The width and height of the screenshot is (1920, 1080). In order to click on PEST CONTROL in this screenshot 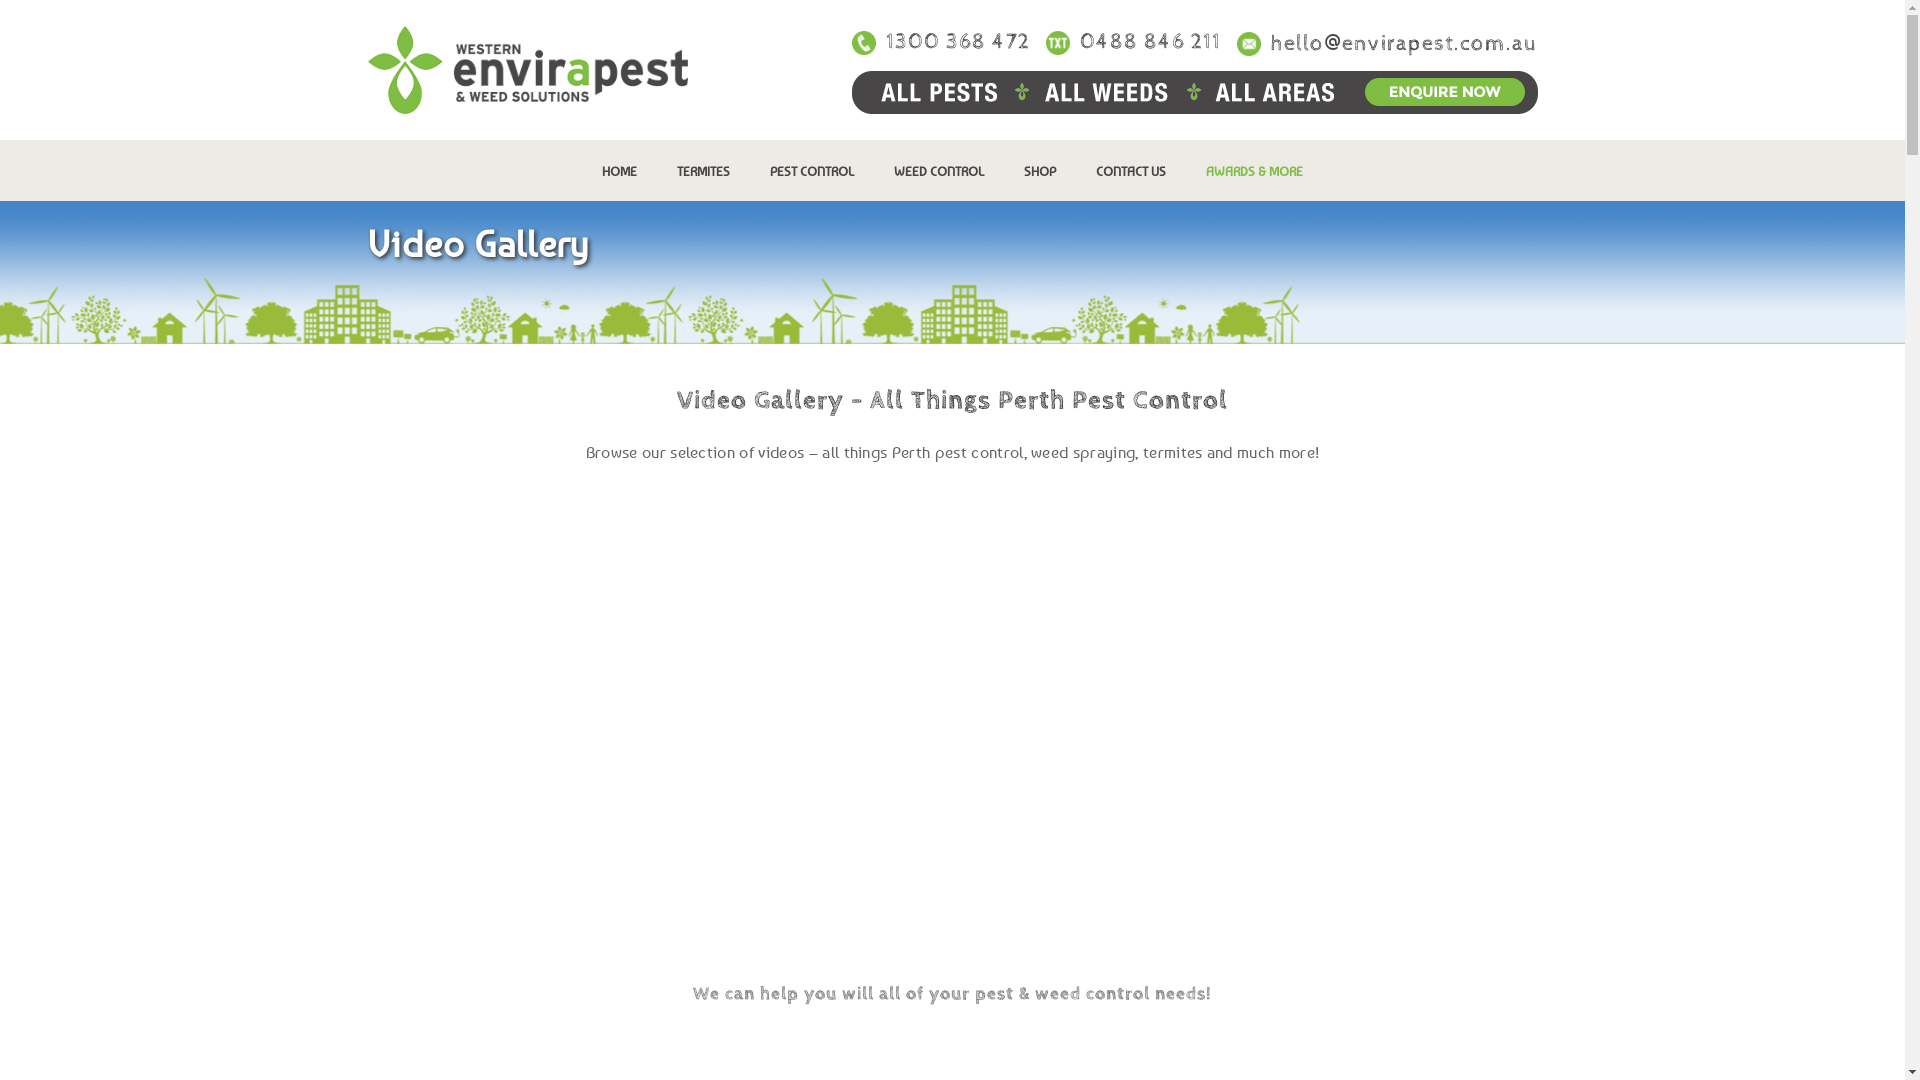, I will do `click(812, 171)`.